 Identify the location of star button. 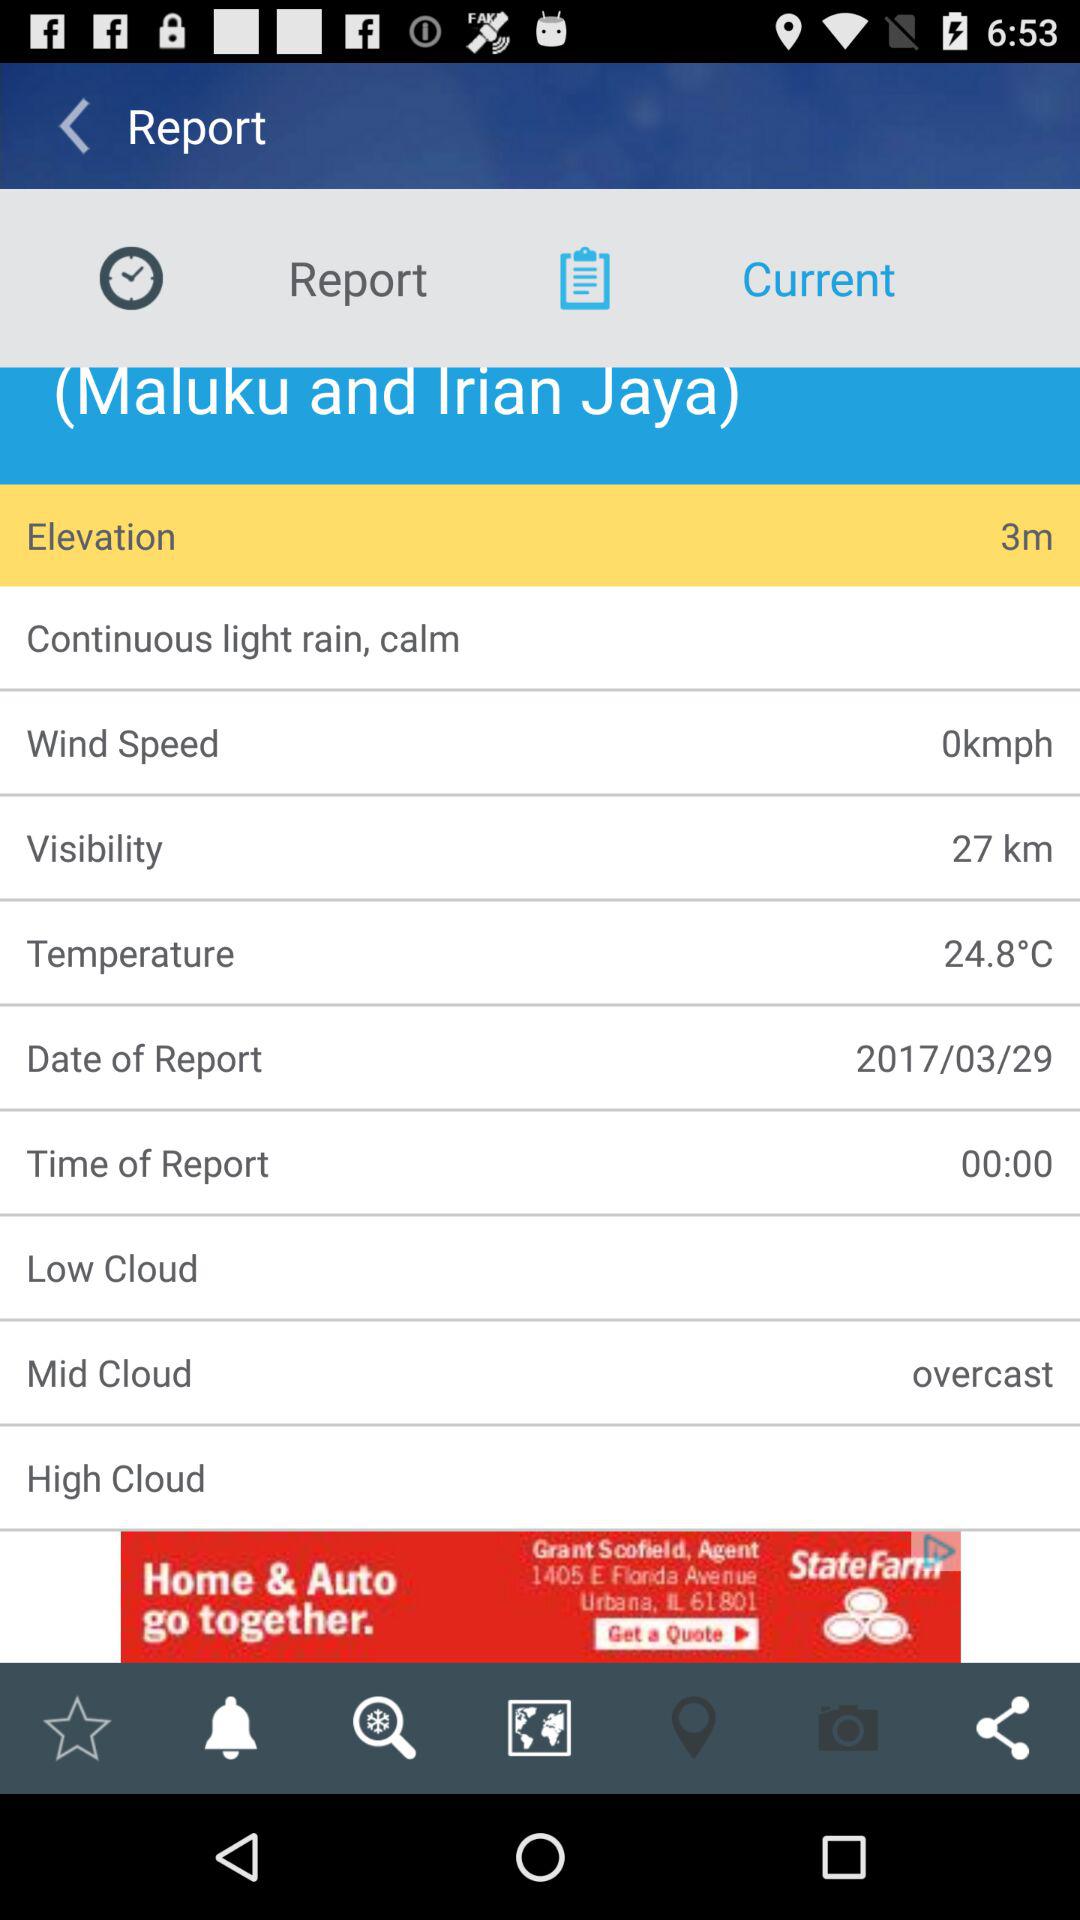
(76, 1728).